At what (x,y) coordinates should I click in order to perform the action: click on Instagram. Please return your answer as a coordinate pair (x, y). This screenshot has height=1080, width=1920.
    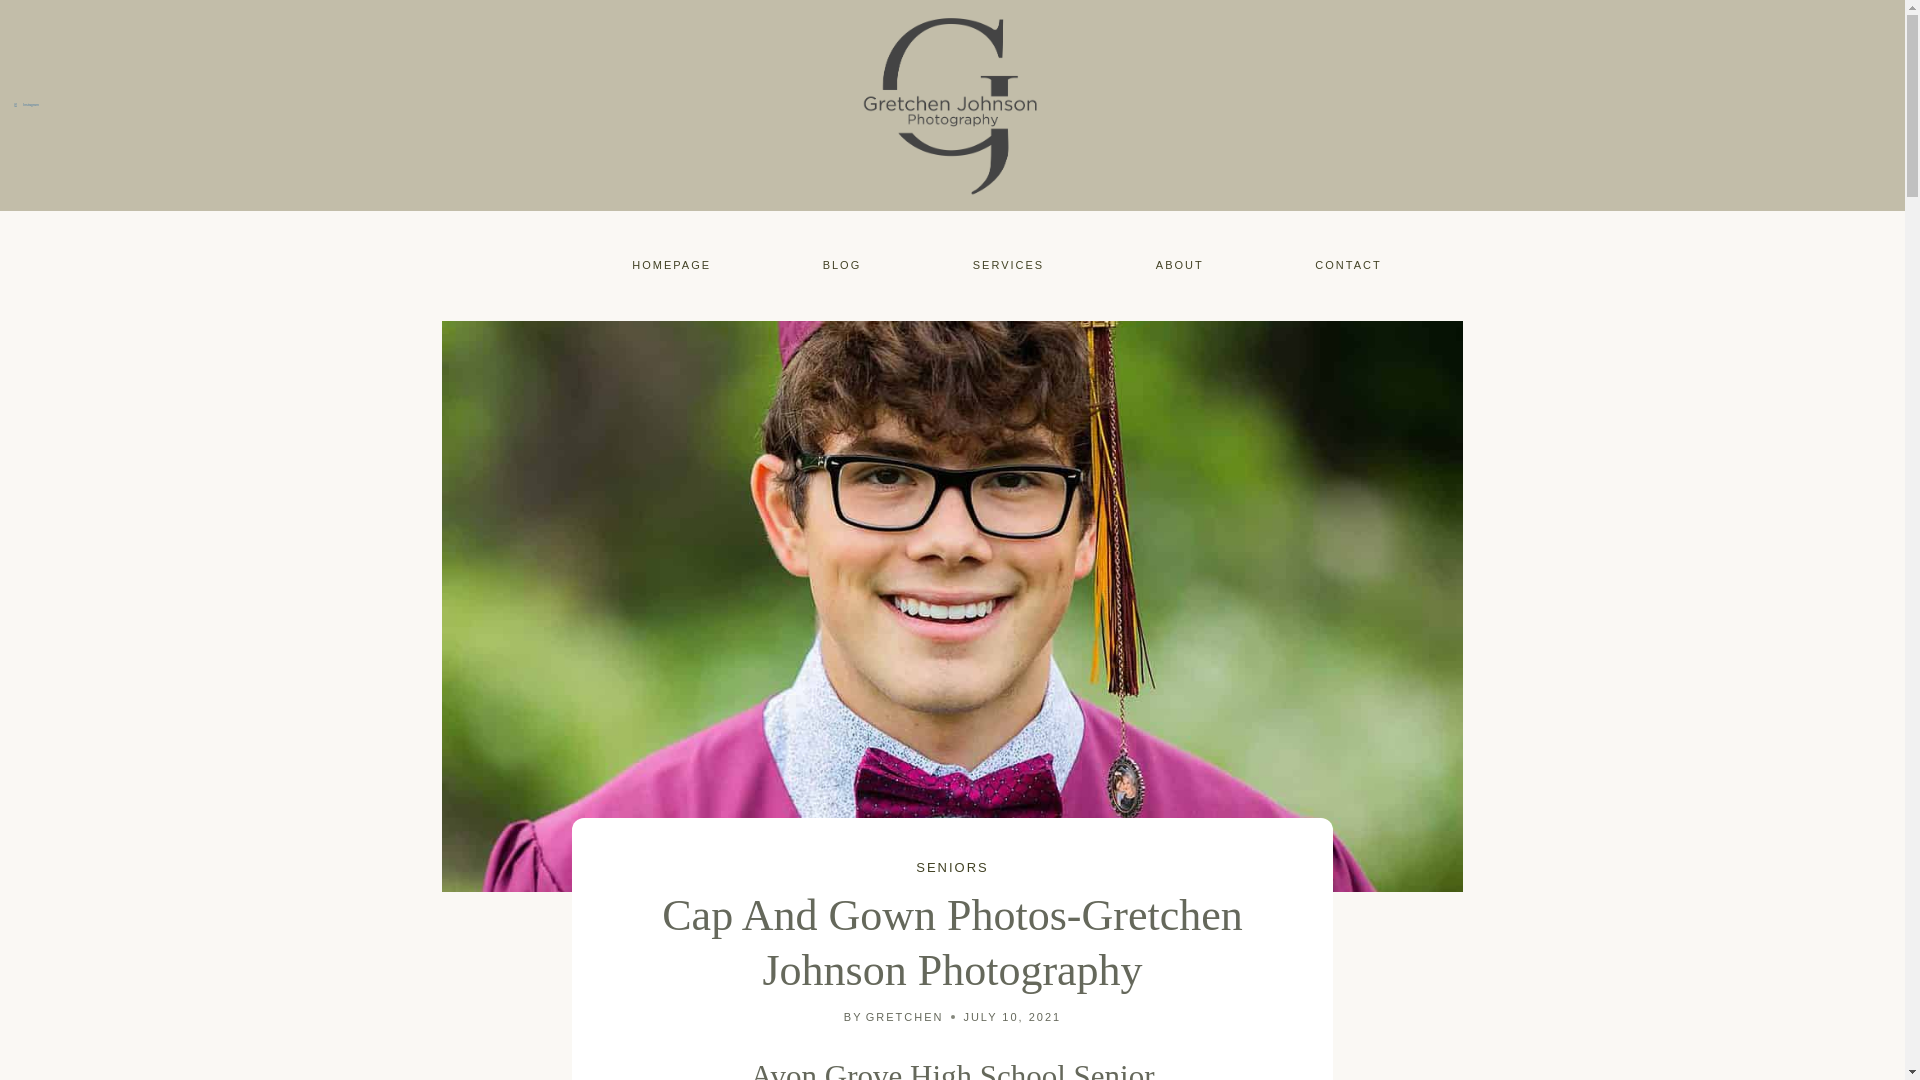
    Looking at the image, I should click on (26, 105).